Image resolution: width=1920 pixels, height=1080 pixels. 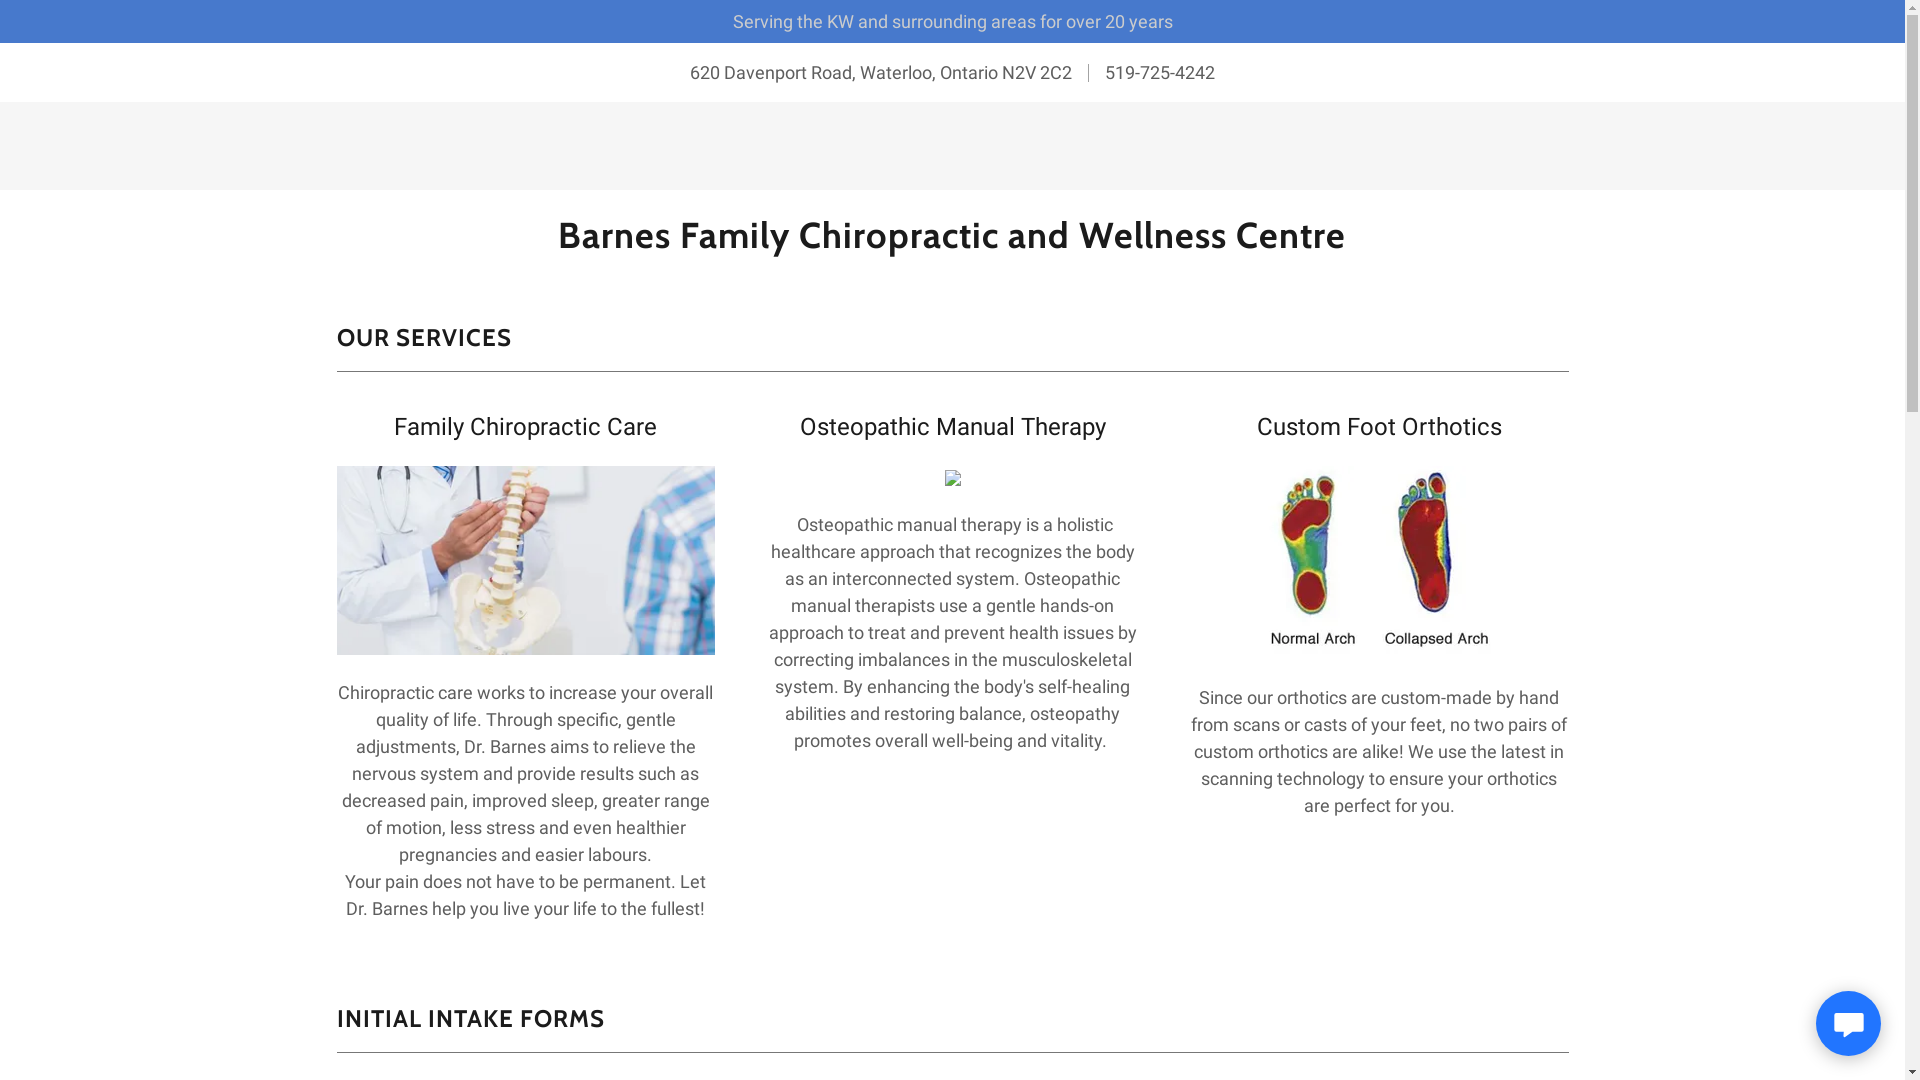 What do you see at coordinates (952, 242) in the screenshot?
I see `Barnes Family Chiropractic and Wellness Centre` at bounding box center [952, 242].